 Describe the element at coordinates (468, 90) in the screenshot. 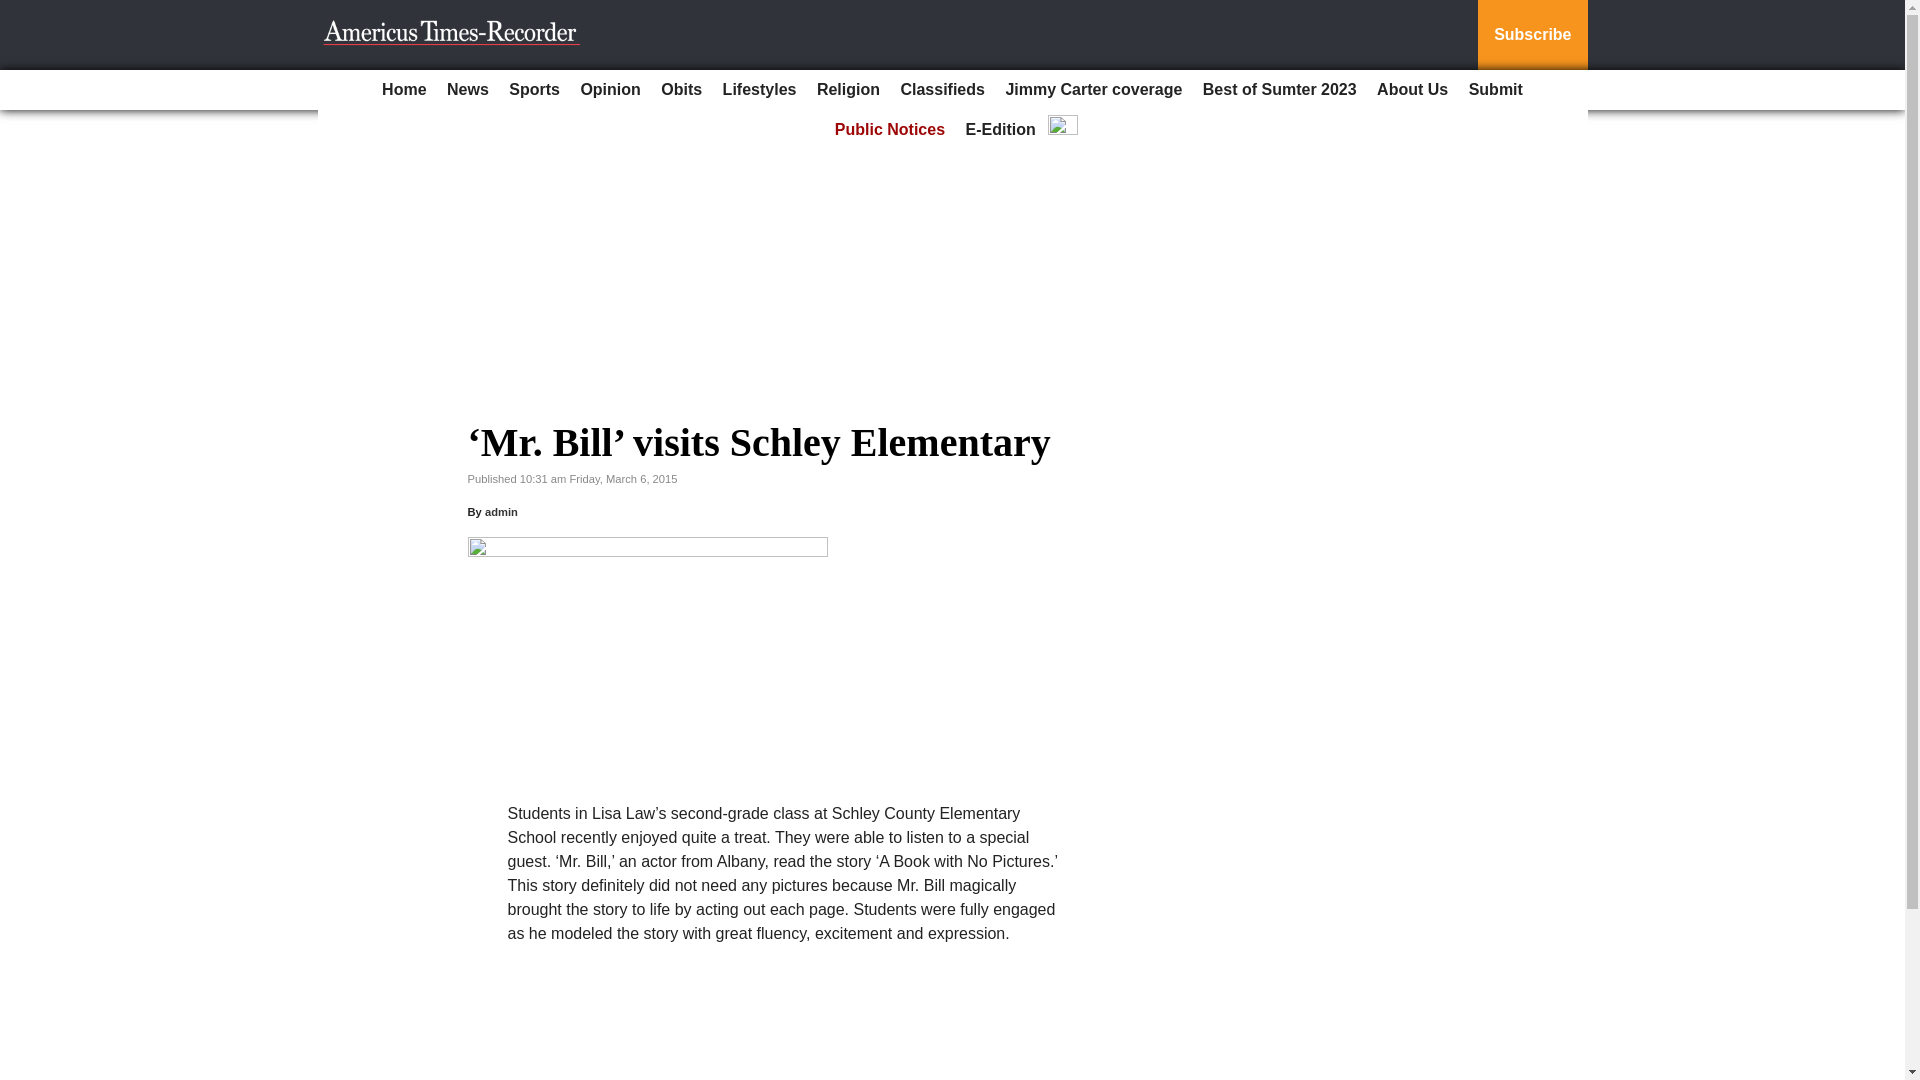

I see `News` at that location.